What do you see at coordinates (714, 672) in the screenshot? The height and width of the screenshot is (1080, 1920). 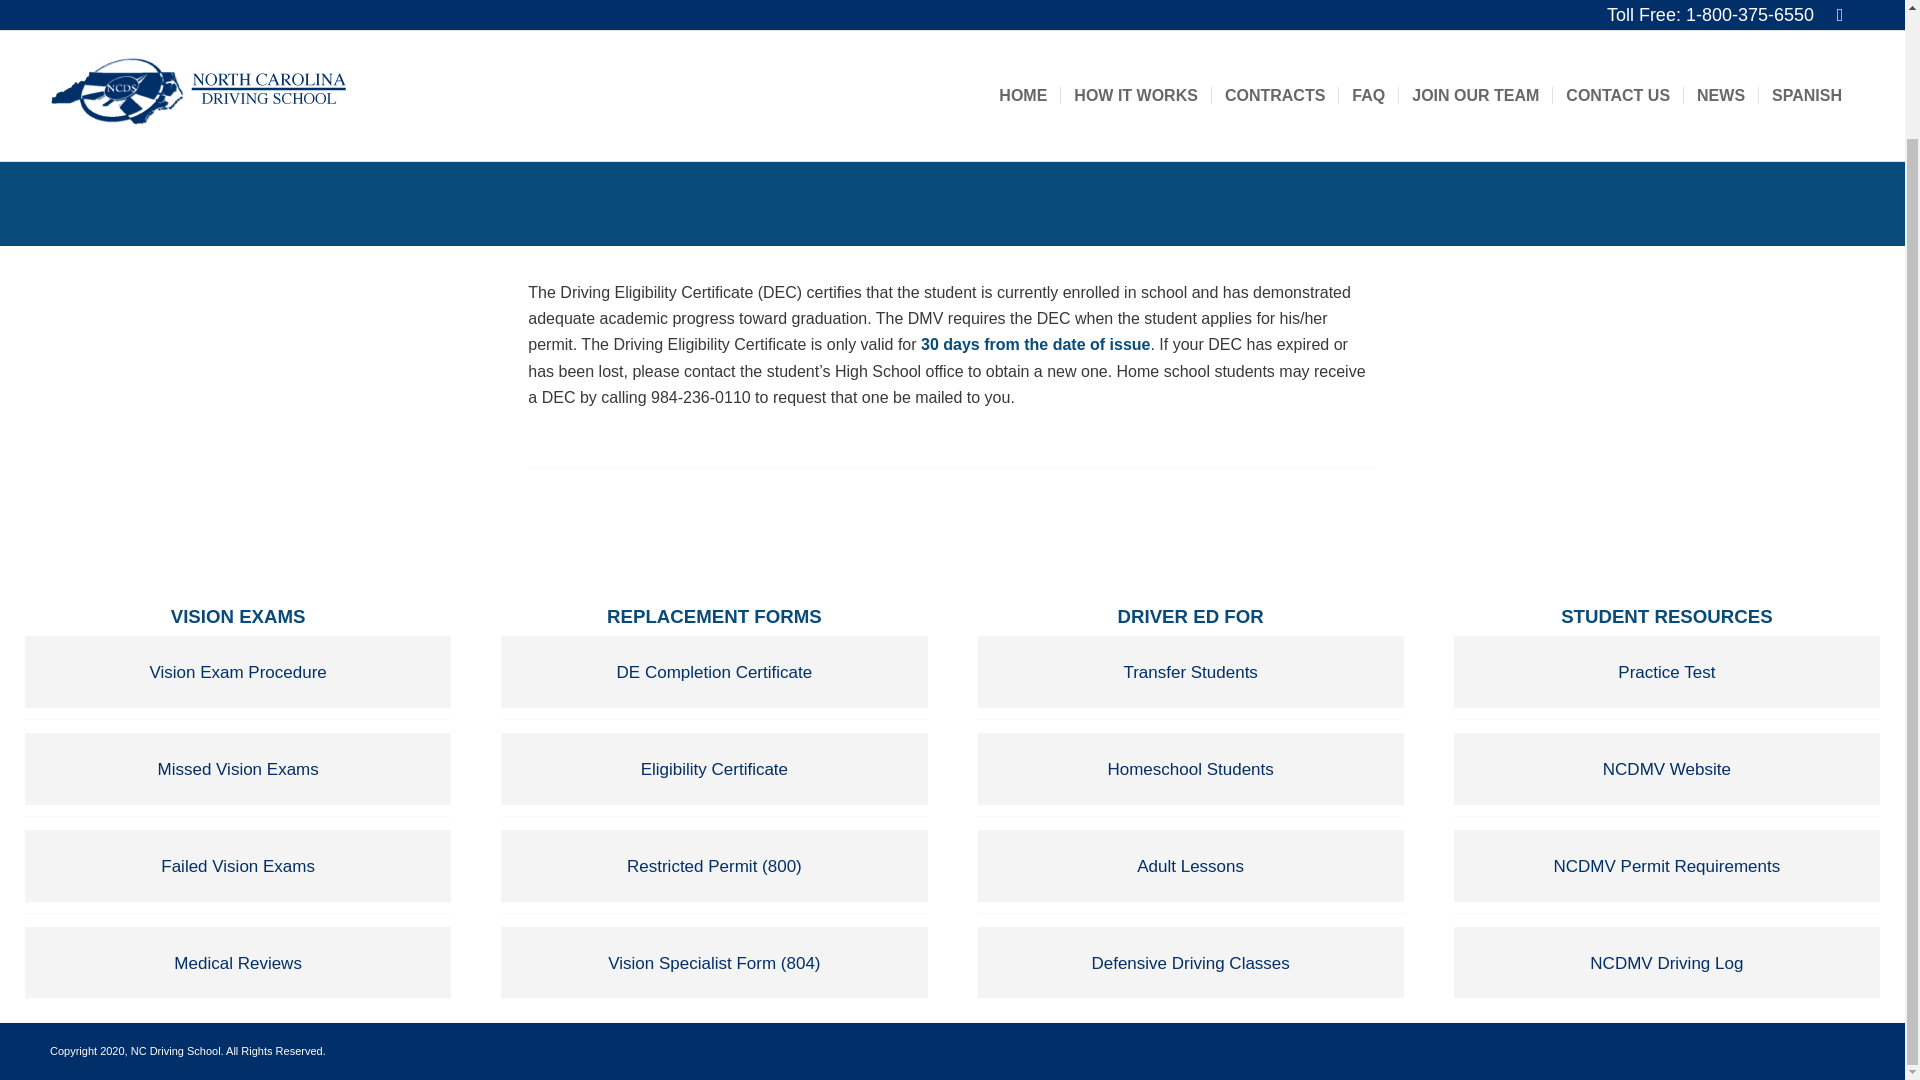 I see `DE Completion Certificate` at bounding box center [714, 672].